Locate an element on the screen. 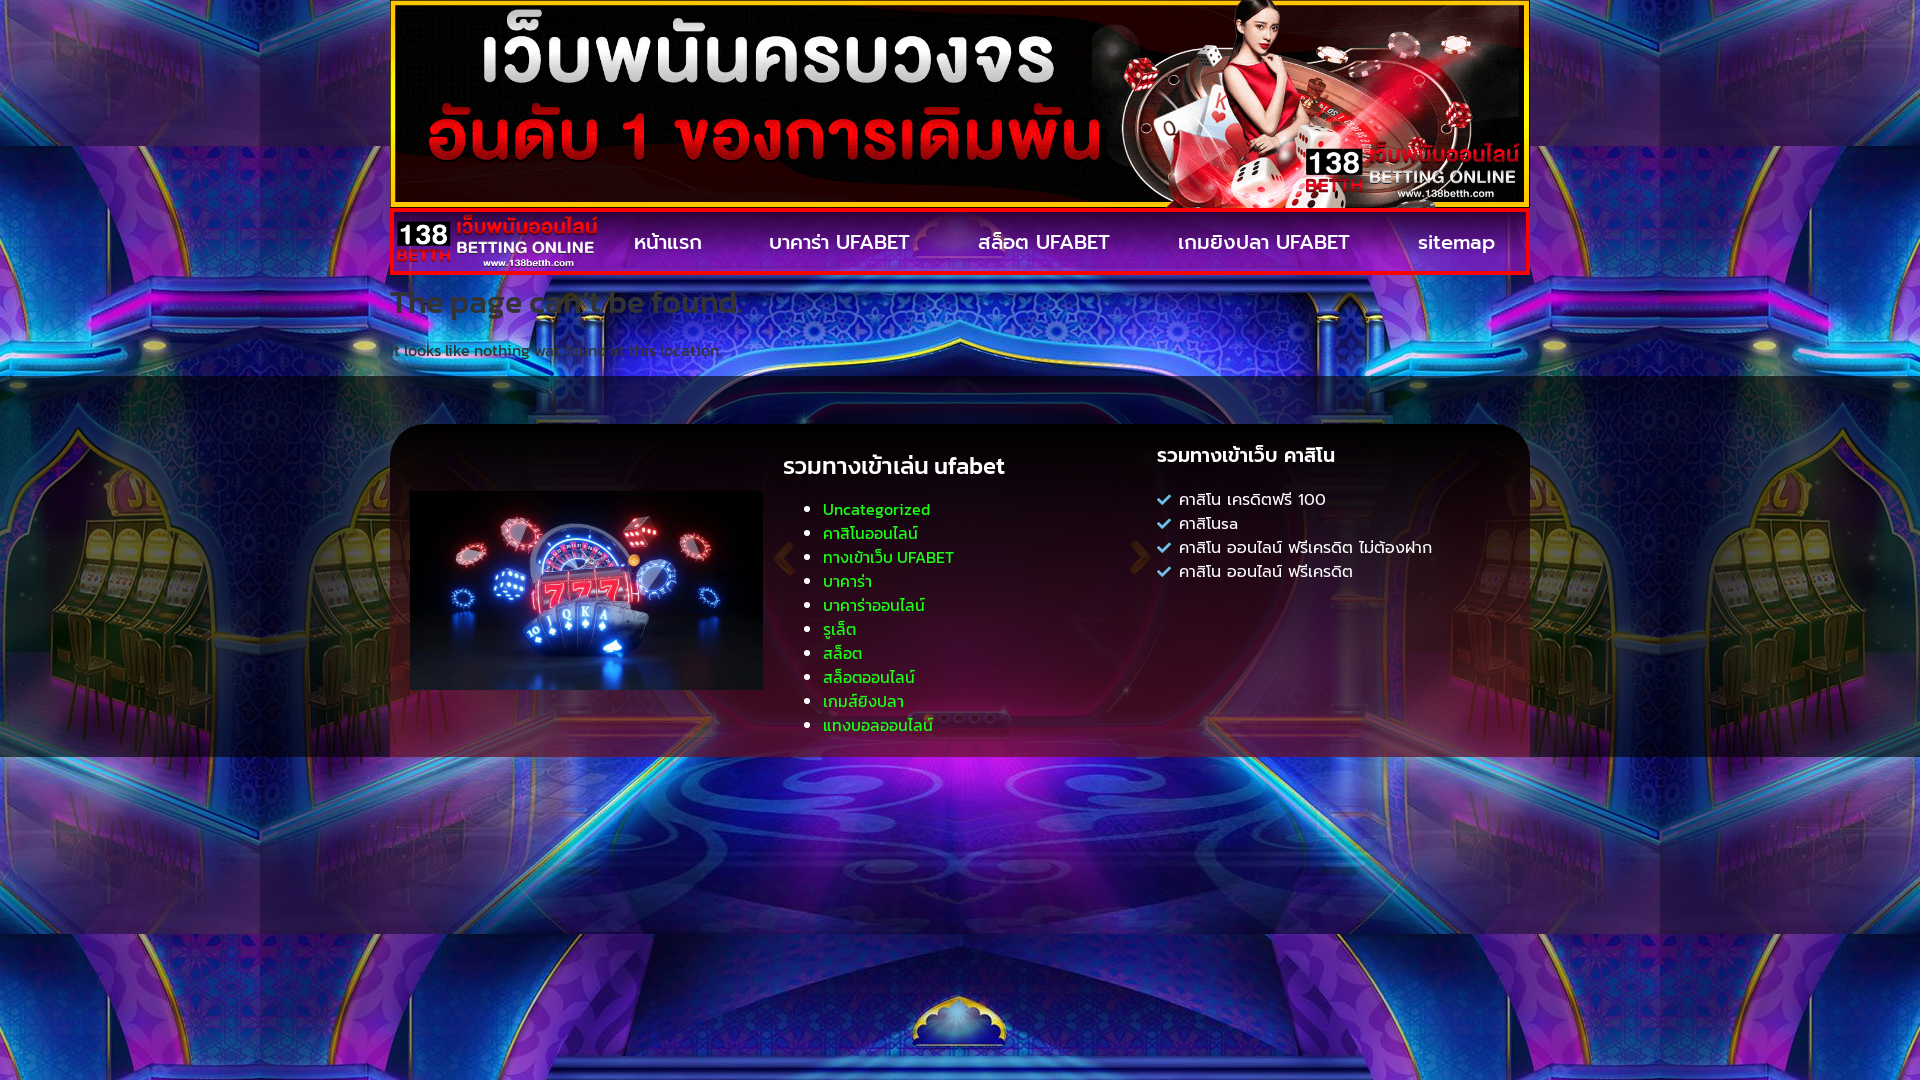 The height and width of the screenshot is (1080, 1920). Uncategorized is located at coordinates (876, 509).